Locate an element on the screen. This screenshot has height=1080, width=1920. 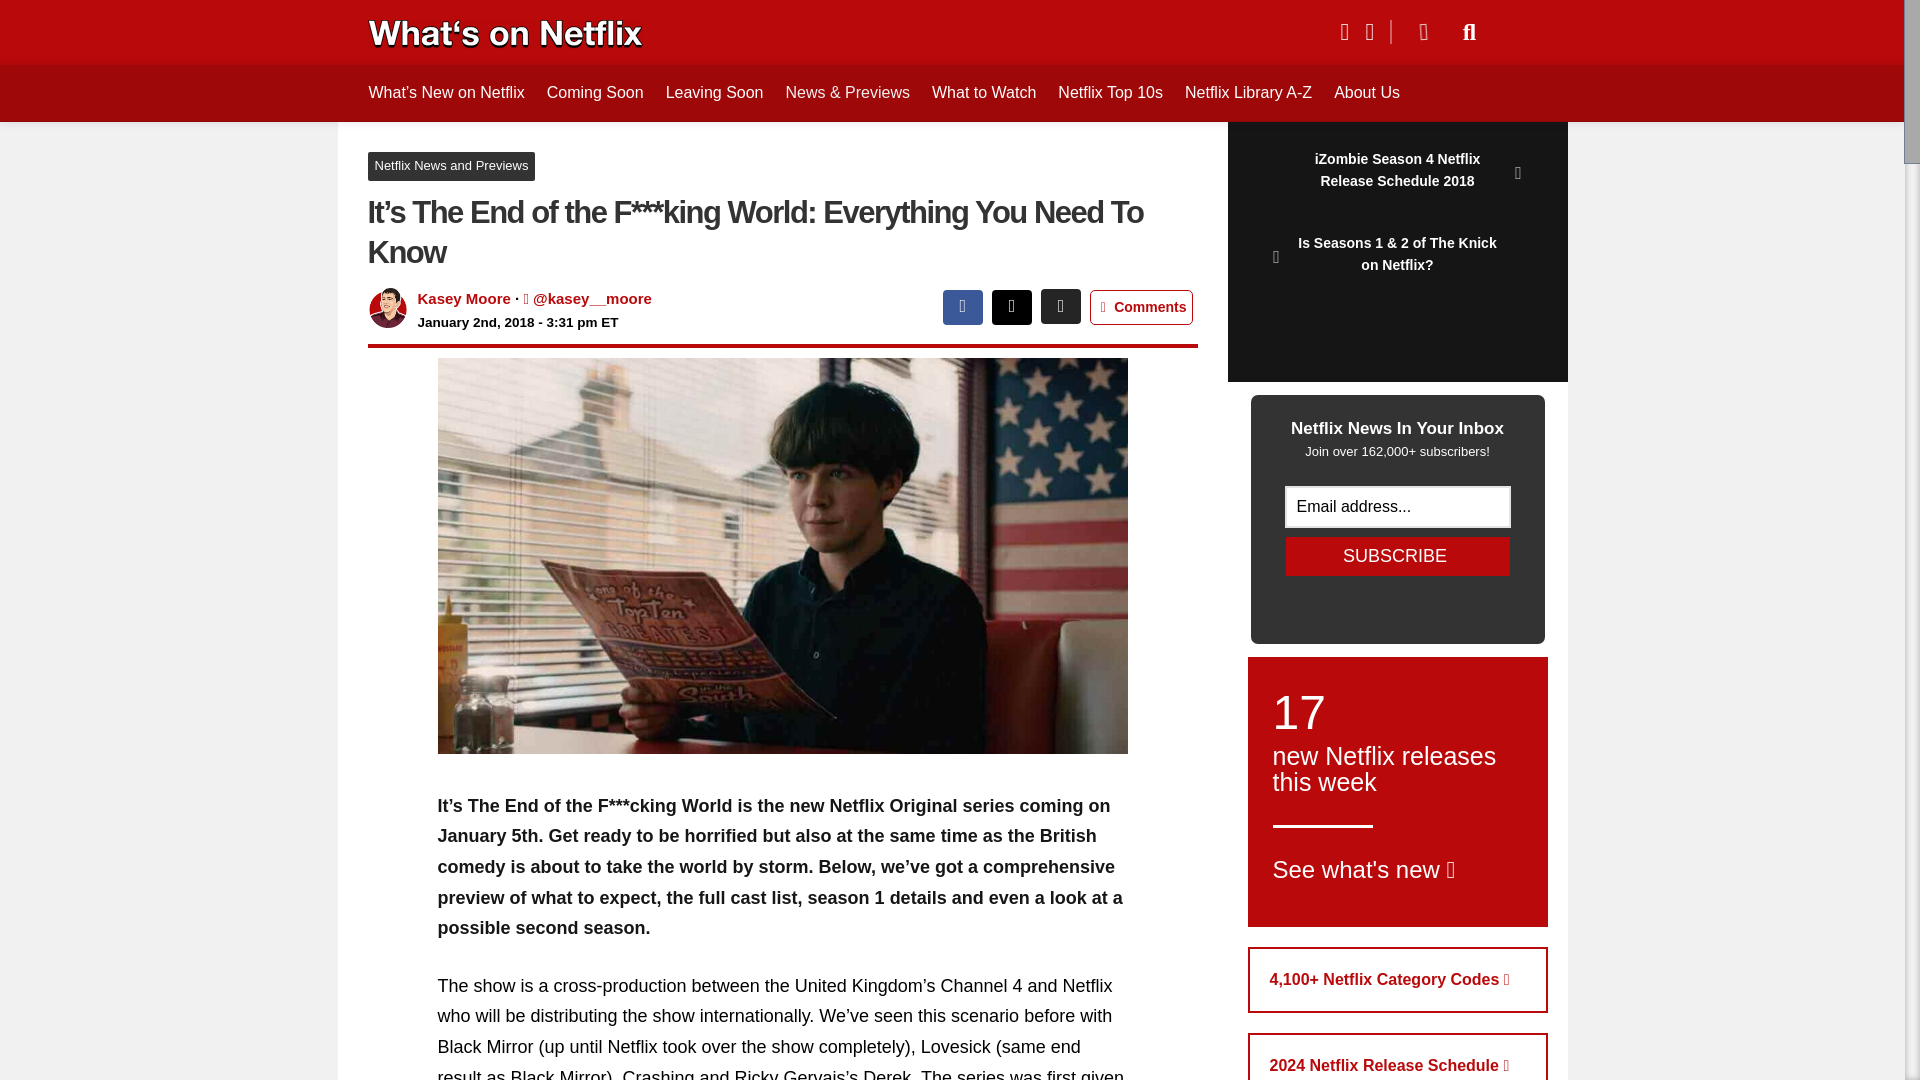
Comments is located at coordinates (1141, 308).